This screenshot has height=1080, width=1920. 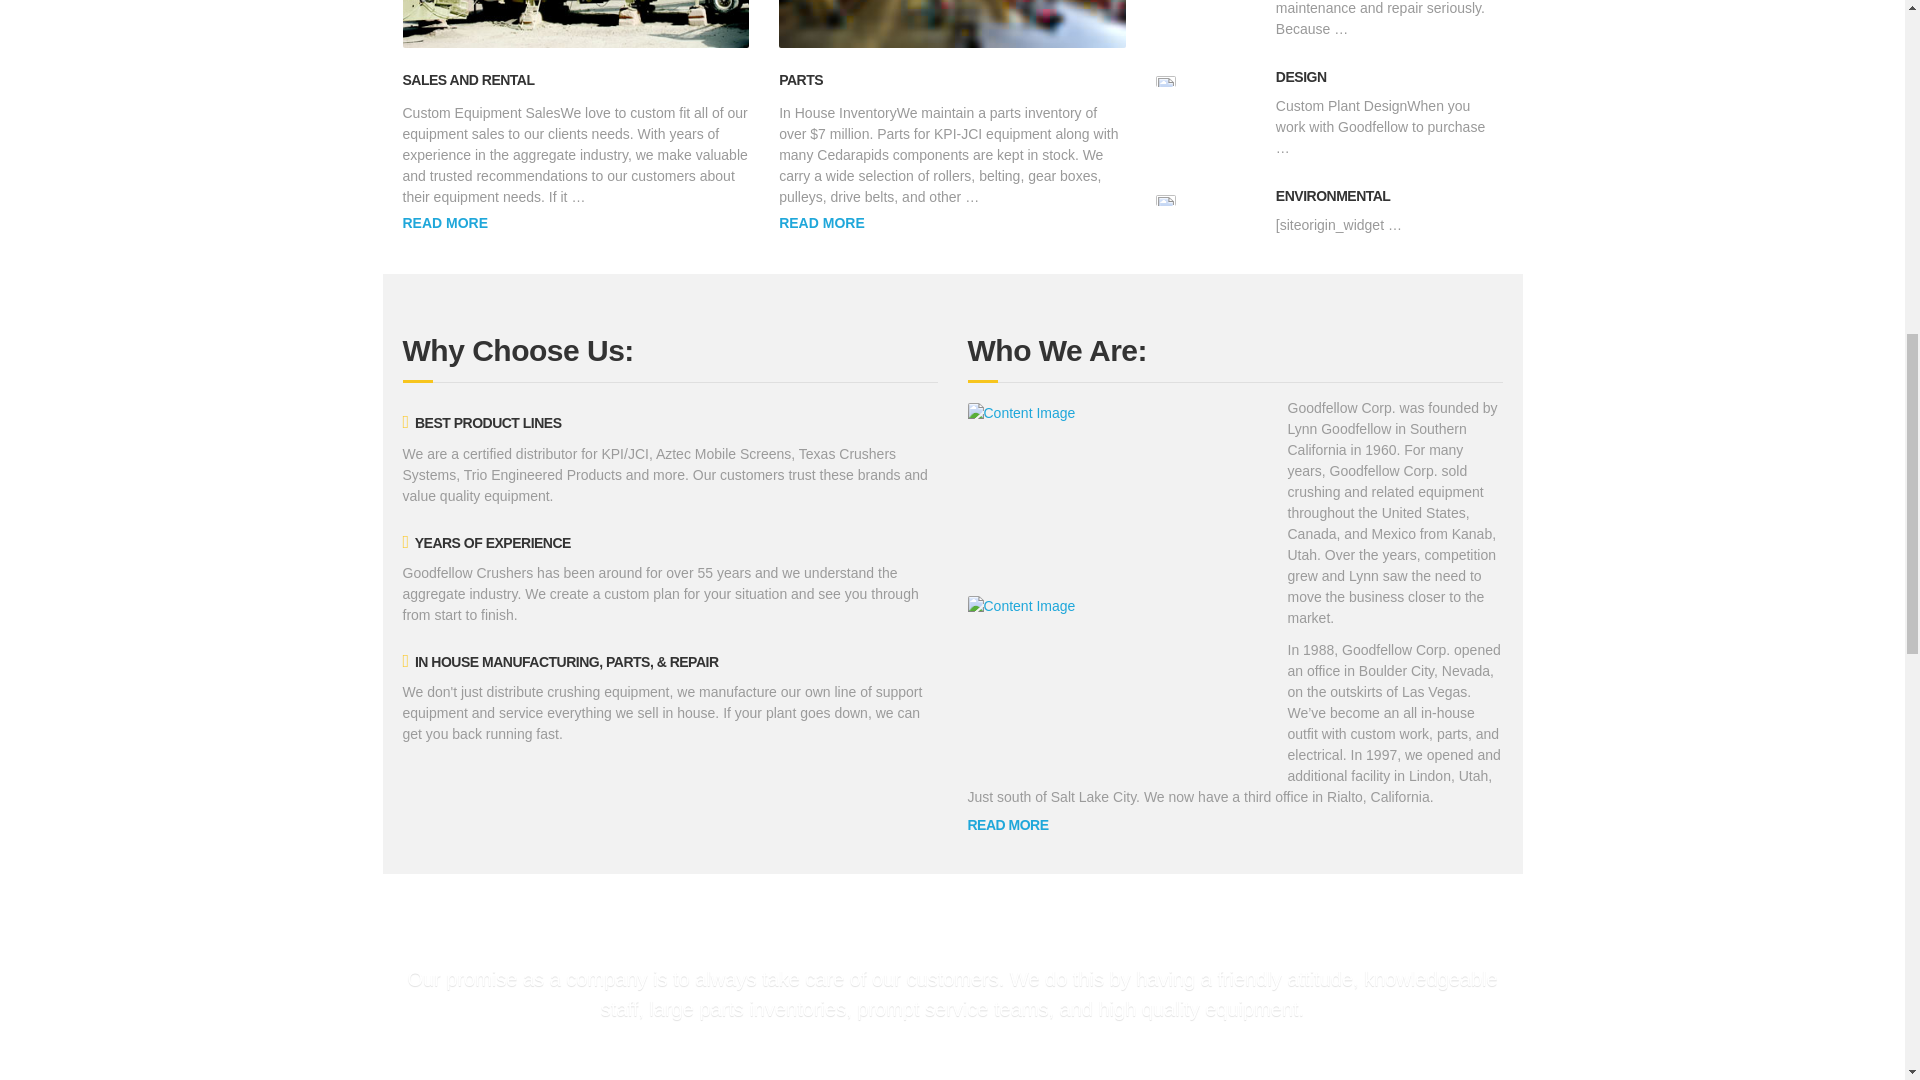 I want to click on READ MORE, so click(x=444, y=223).